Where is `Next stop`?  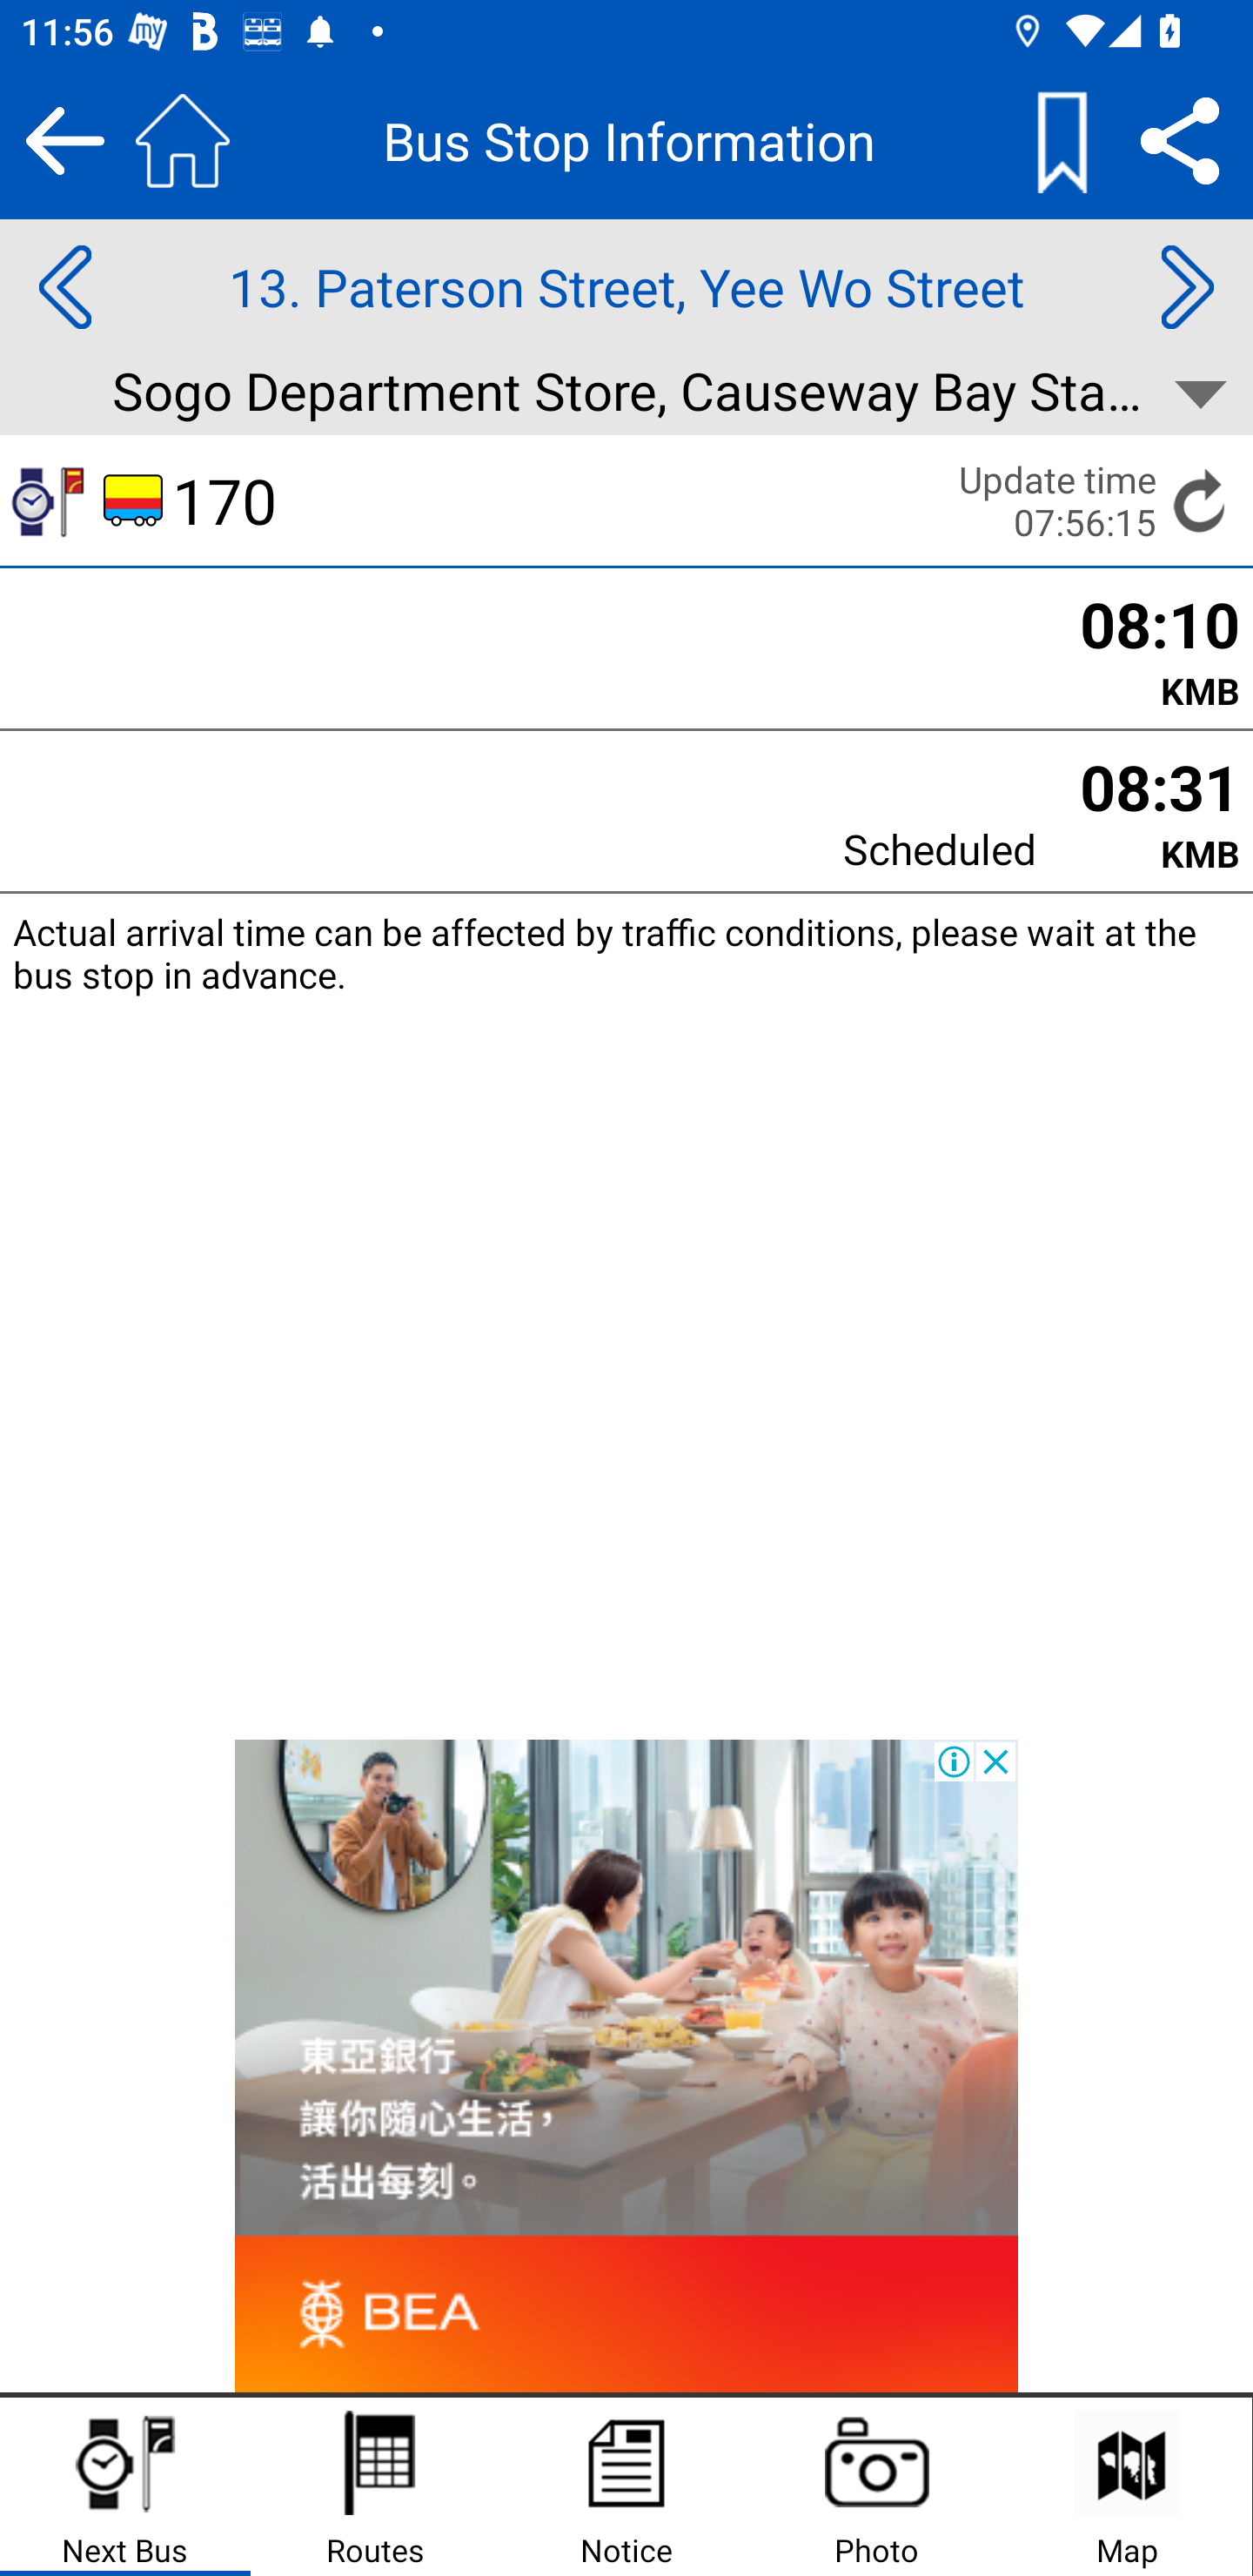
Next stop is located at coordinates (1187, 287).